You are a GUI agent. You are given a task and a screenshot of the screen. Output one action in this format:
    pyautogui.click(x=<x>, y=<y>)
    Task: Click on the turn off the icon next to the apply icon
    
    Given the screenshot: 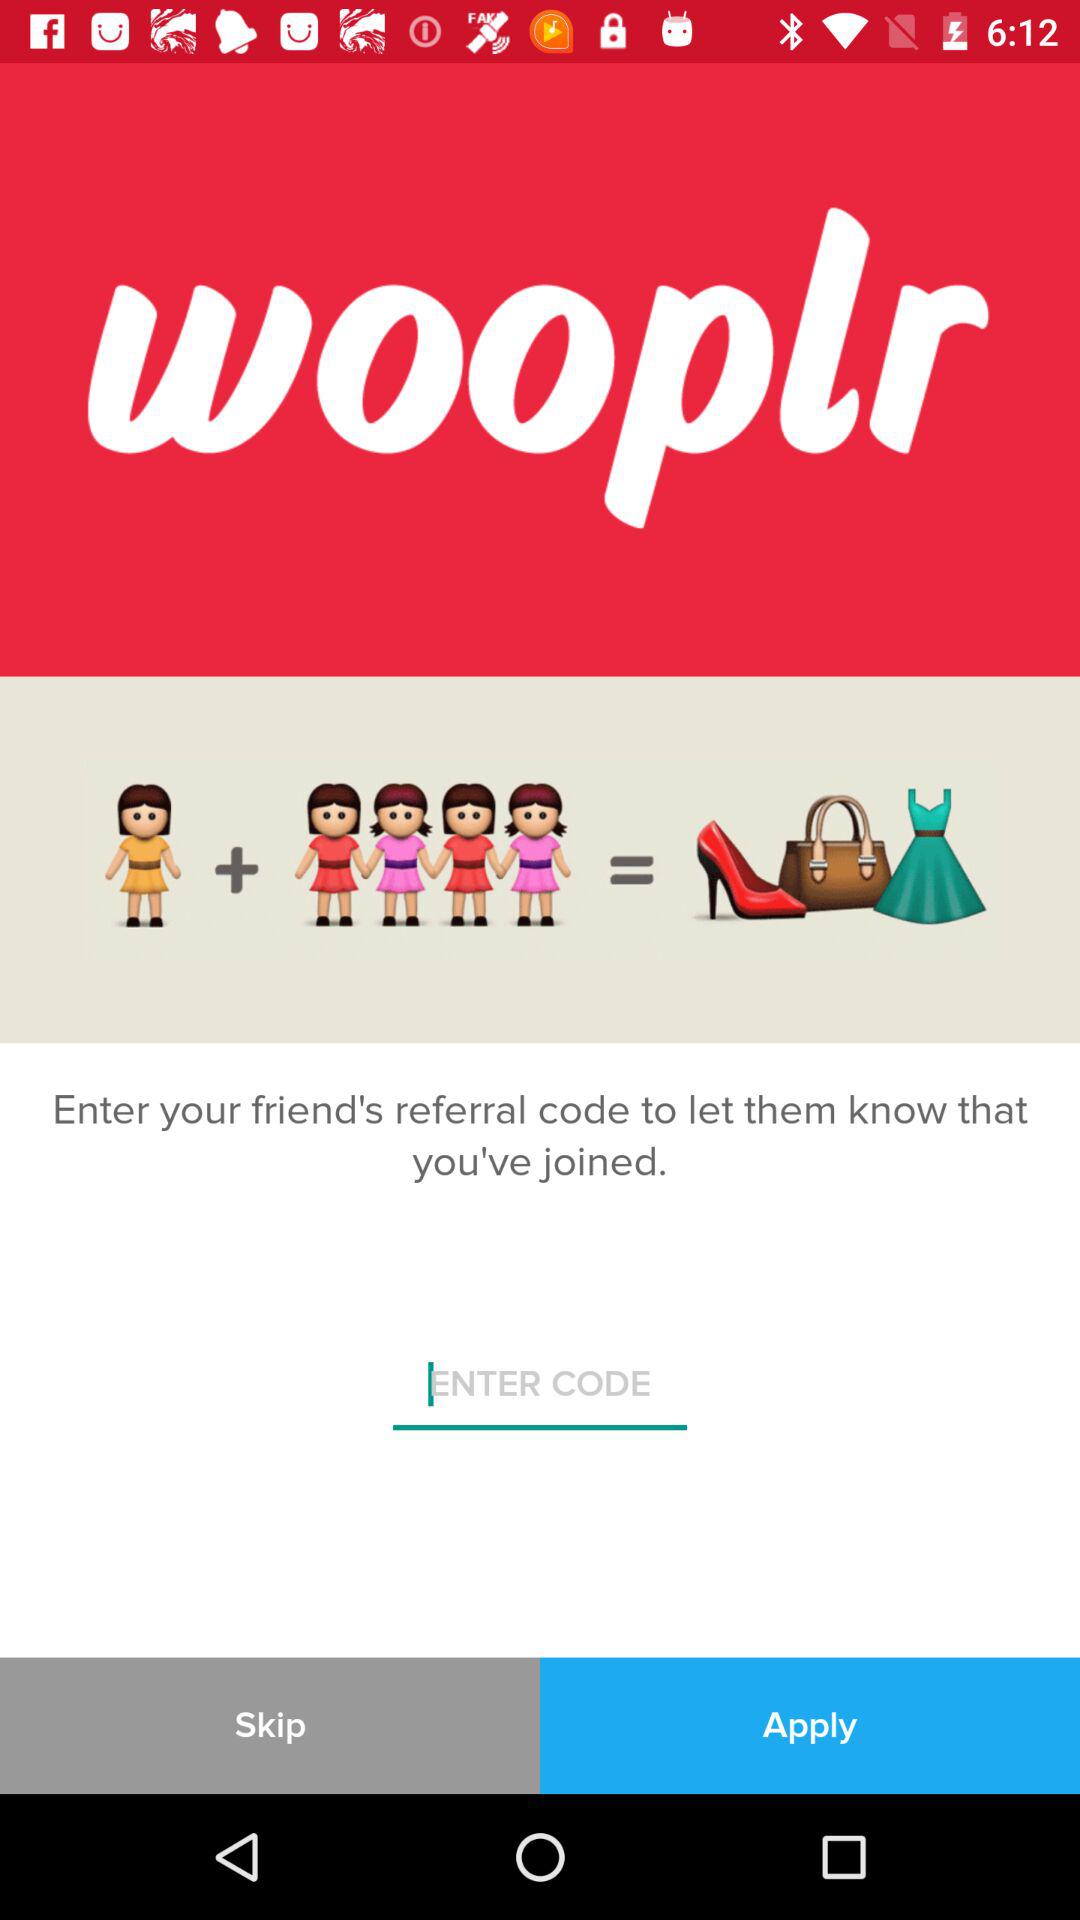 What is the action you would take?
    pyautogui.click(x=270, y=1725)
    